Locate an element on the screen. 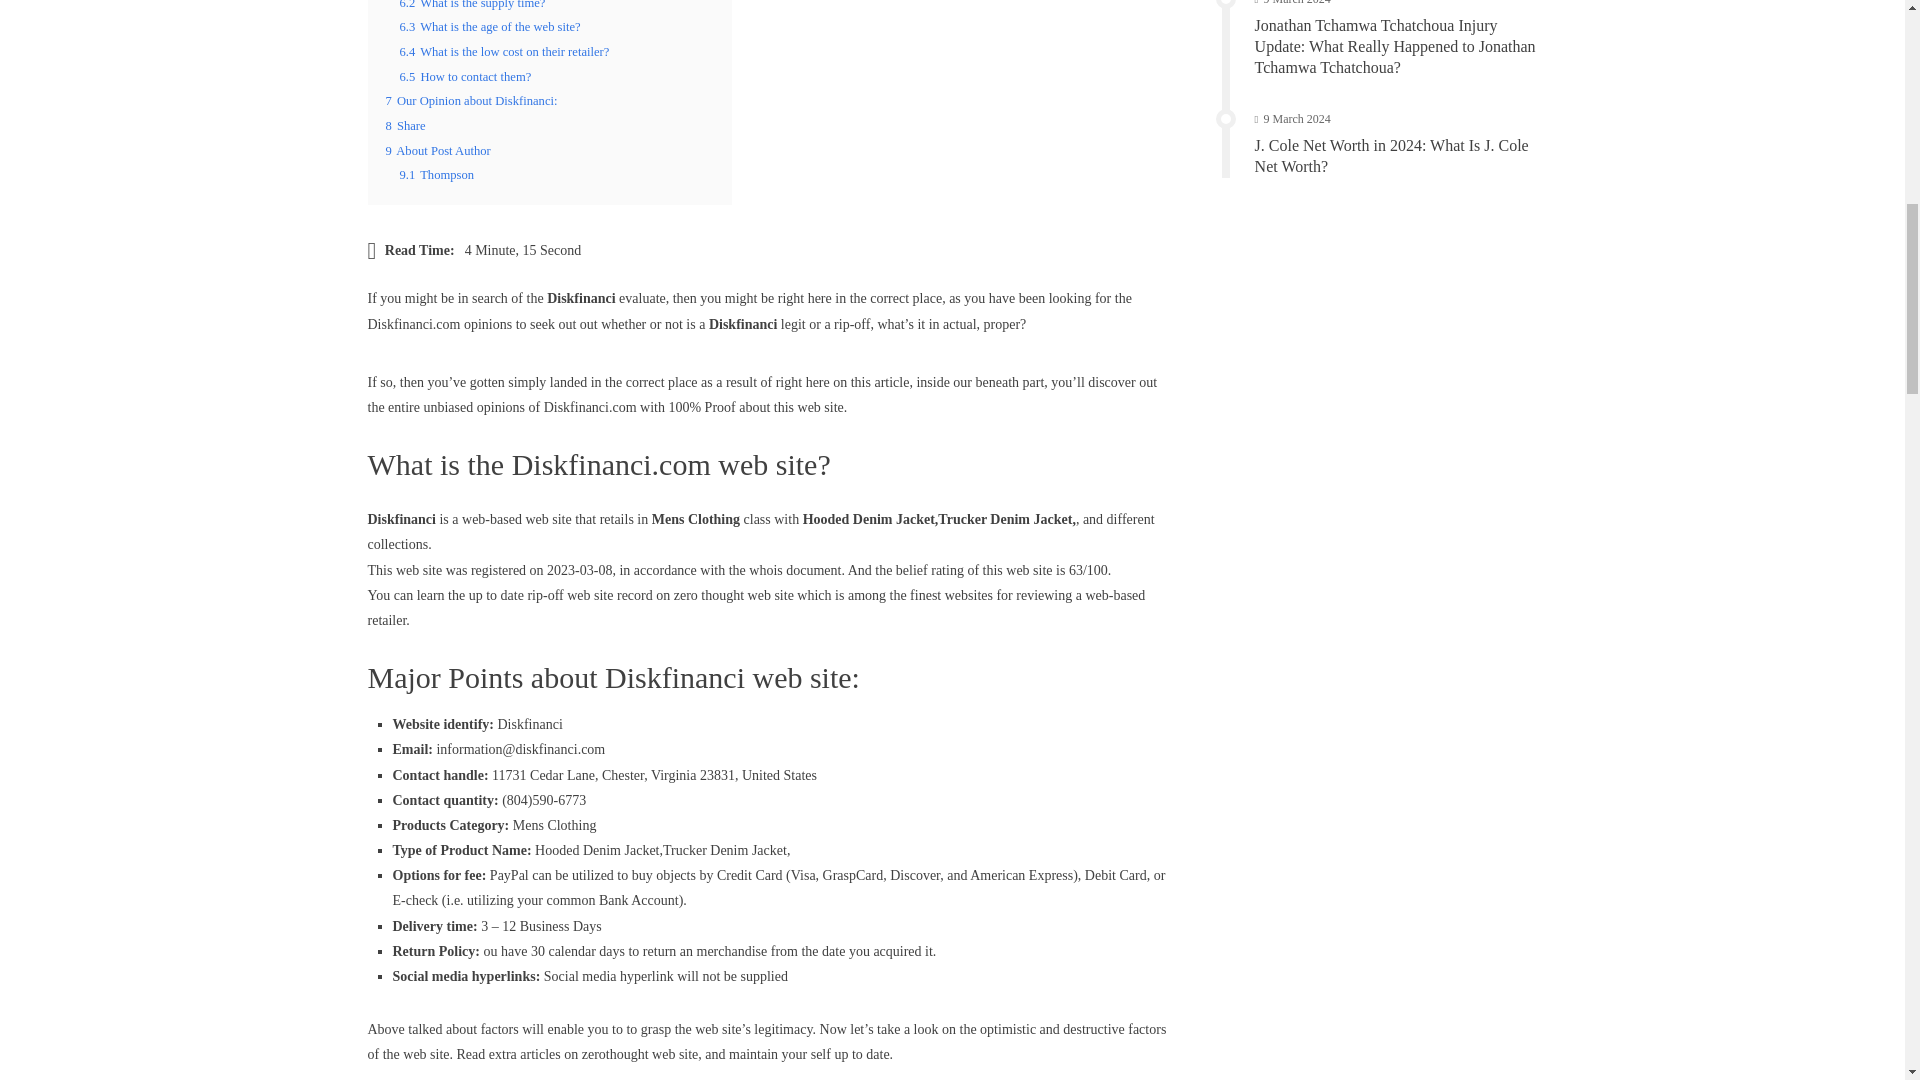 The height and width of the screenshot is (1080, 1920). 9.1 Thompson is located at coordinates (436, 175).